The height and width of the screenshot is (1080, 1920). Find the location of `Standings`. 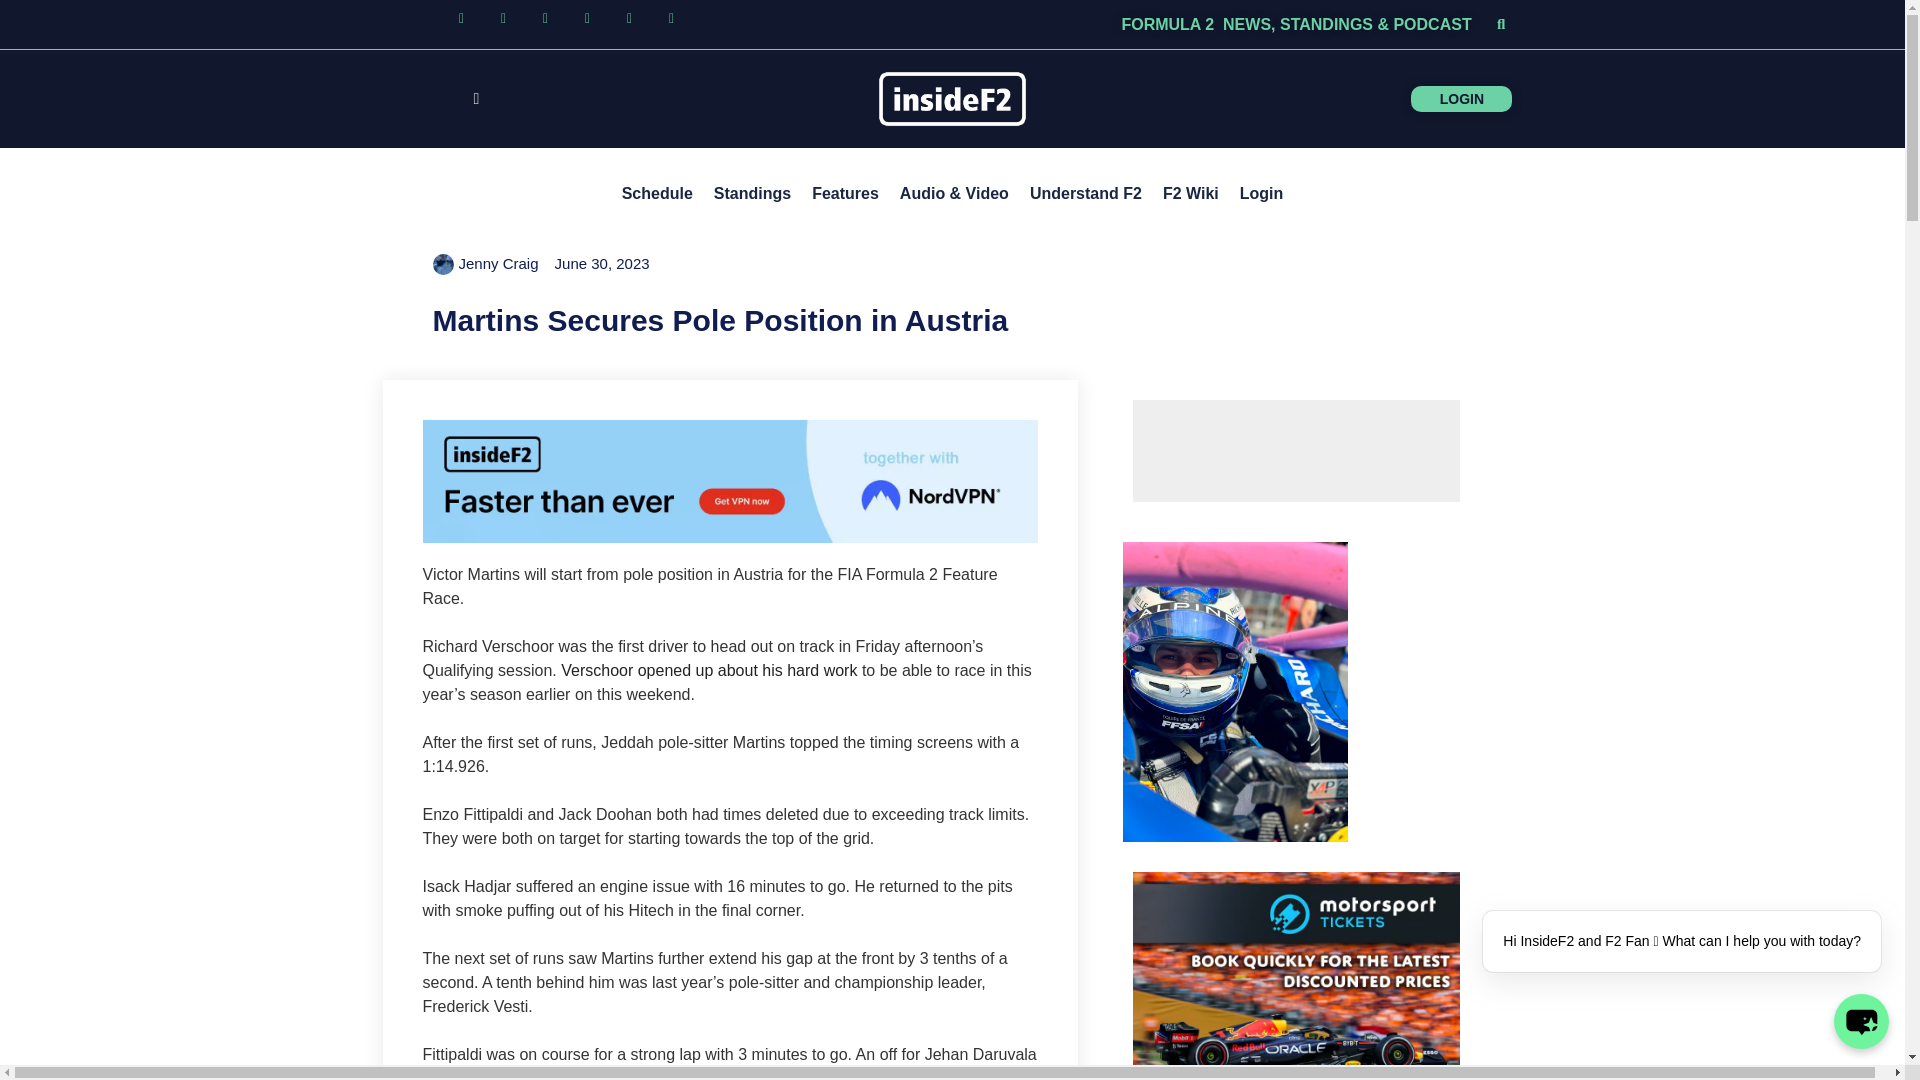

Standings is located at coordinates (752, 194).